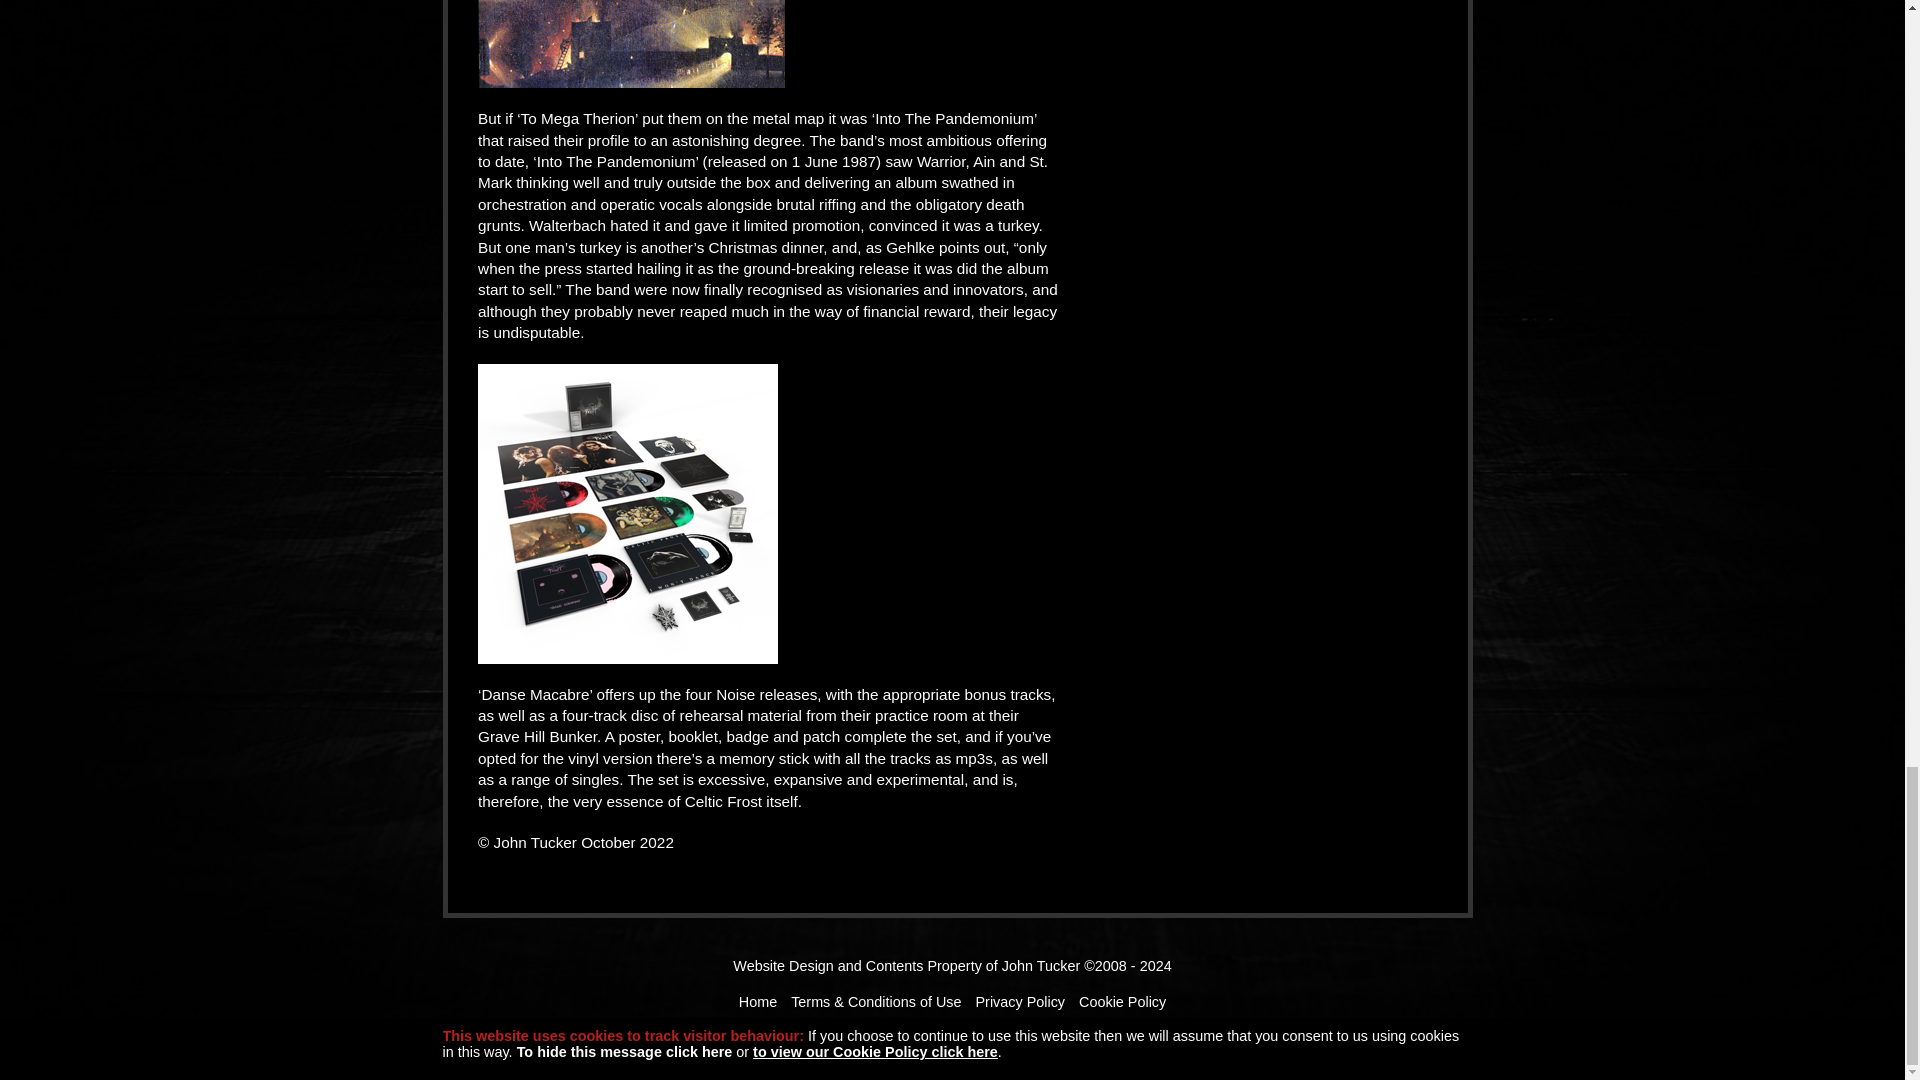  Describe the element at coordinates (1122, 1001) in the screenshot. I see `Cookie Policy` at that location.